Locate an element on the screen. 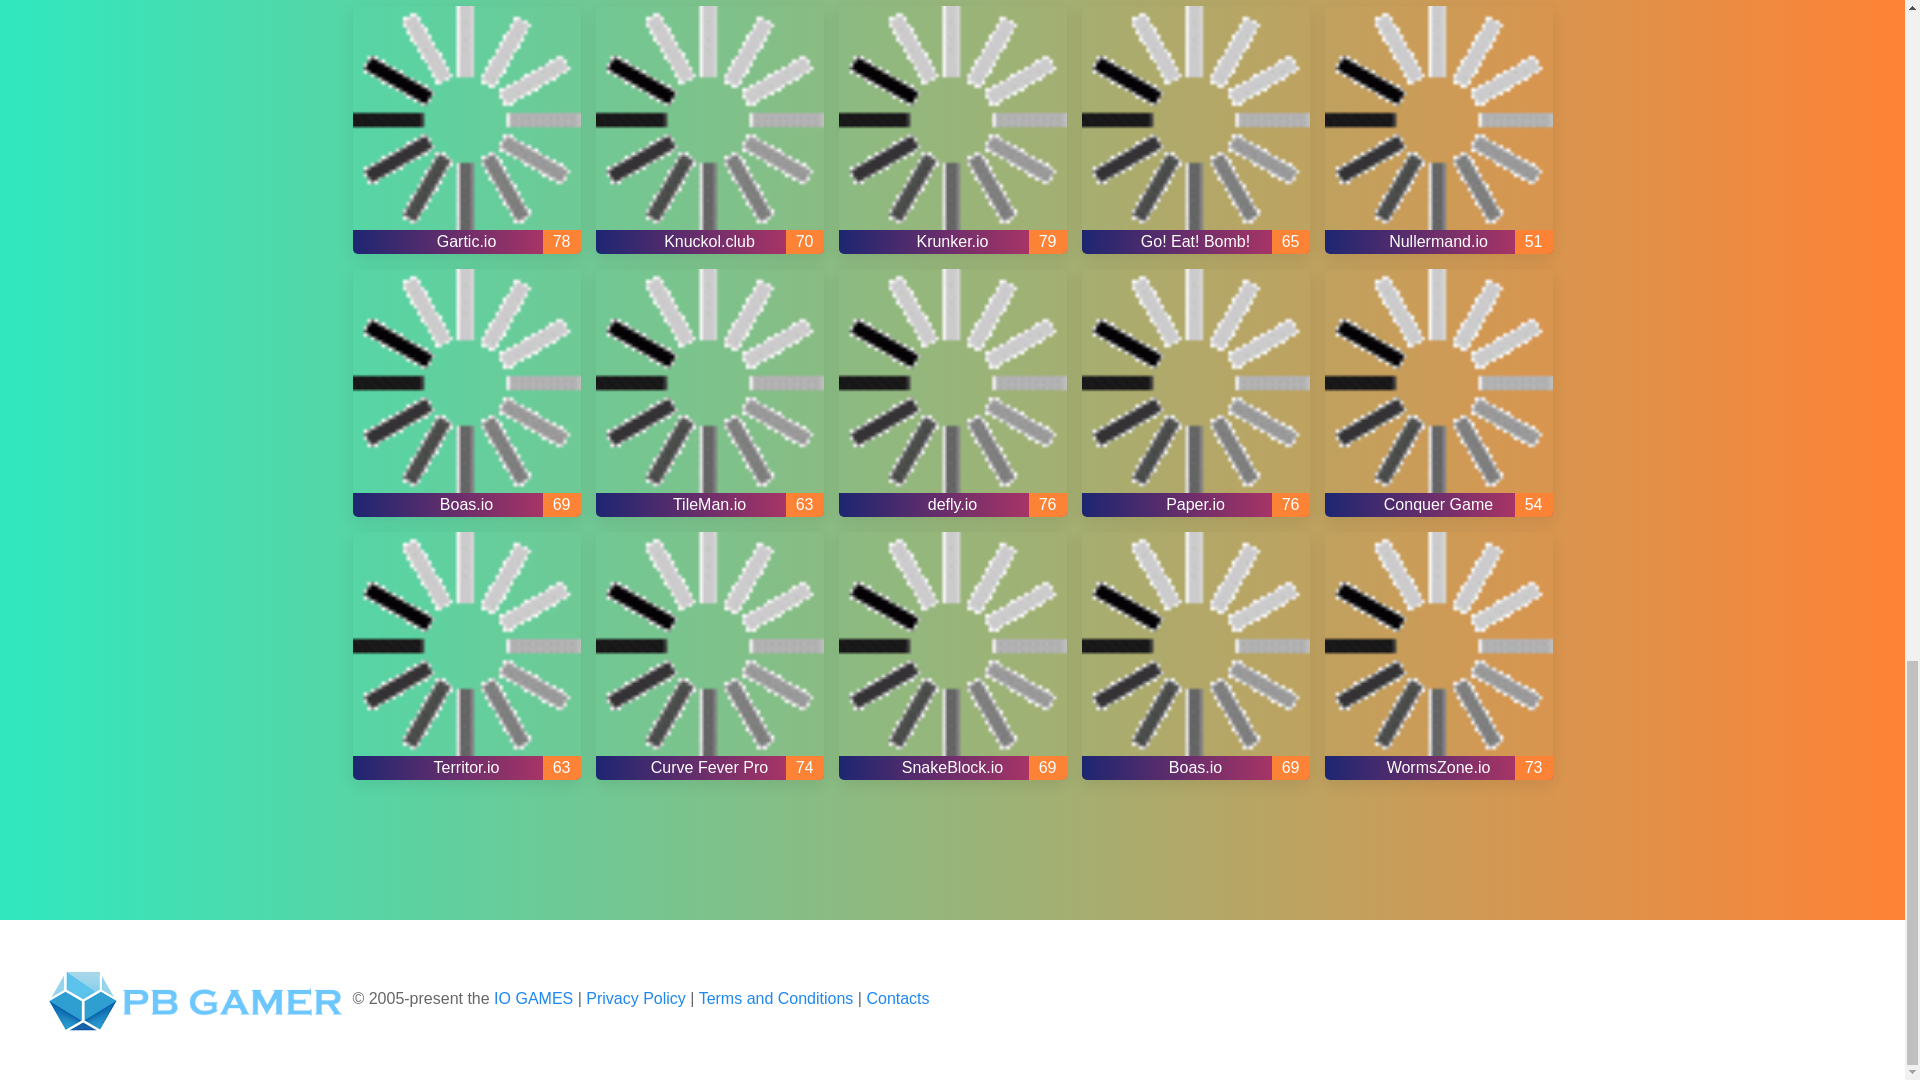 This screenshot has width=1920, height=1080. Nullermand.io is located at coordinates (1438, 130).